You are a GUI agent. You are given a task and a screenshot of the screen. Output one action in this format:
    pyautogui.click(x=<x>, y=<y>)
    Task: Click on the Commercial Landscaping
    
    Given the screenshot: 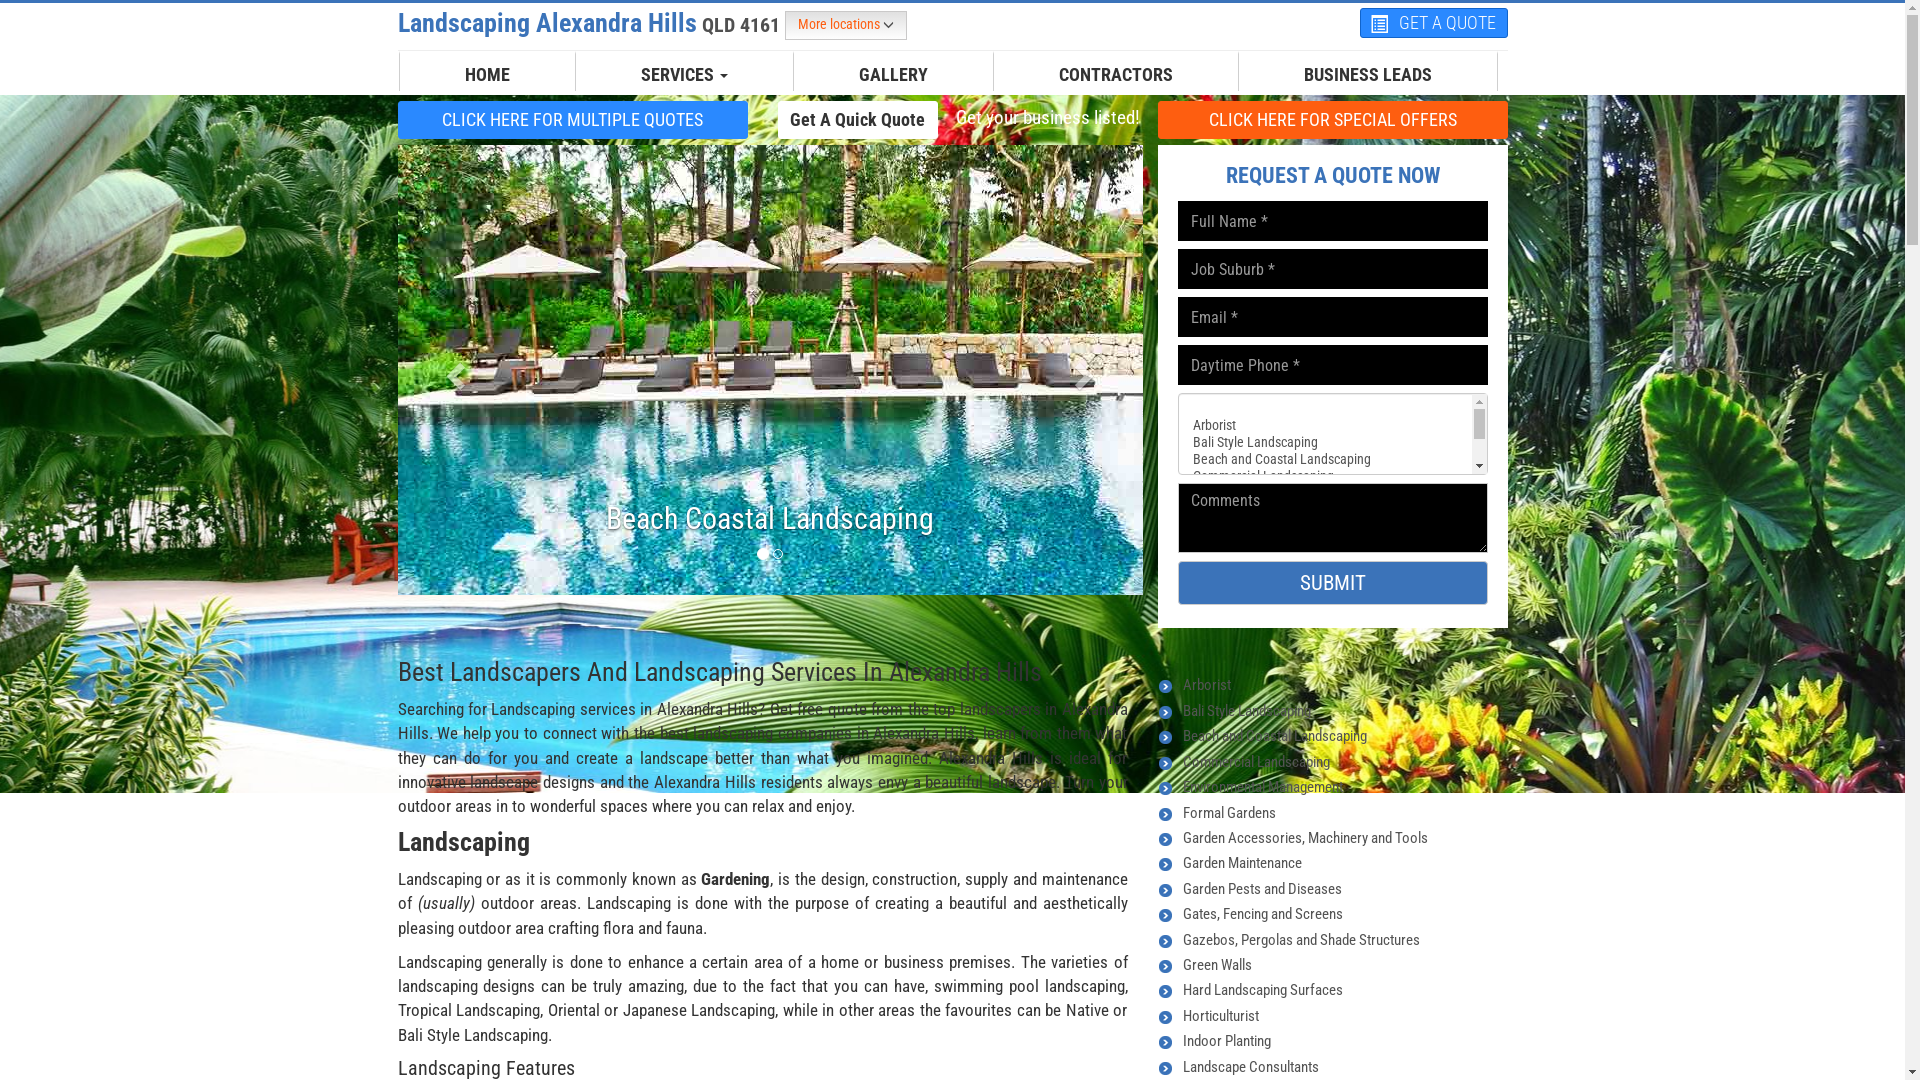 What is the action you would take?
    pyautogui.click(x=1256, y=762)
    